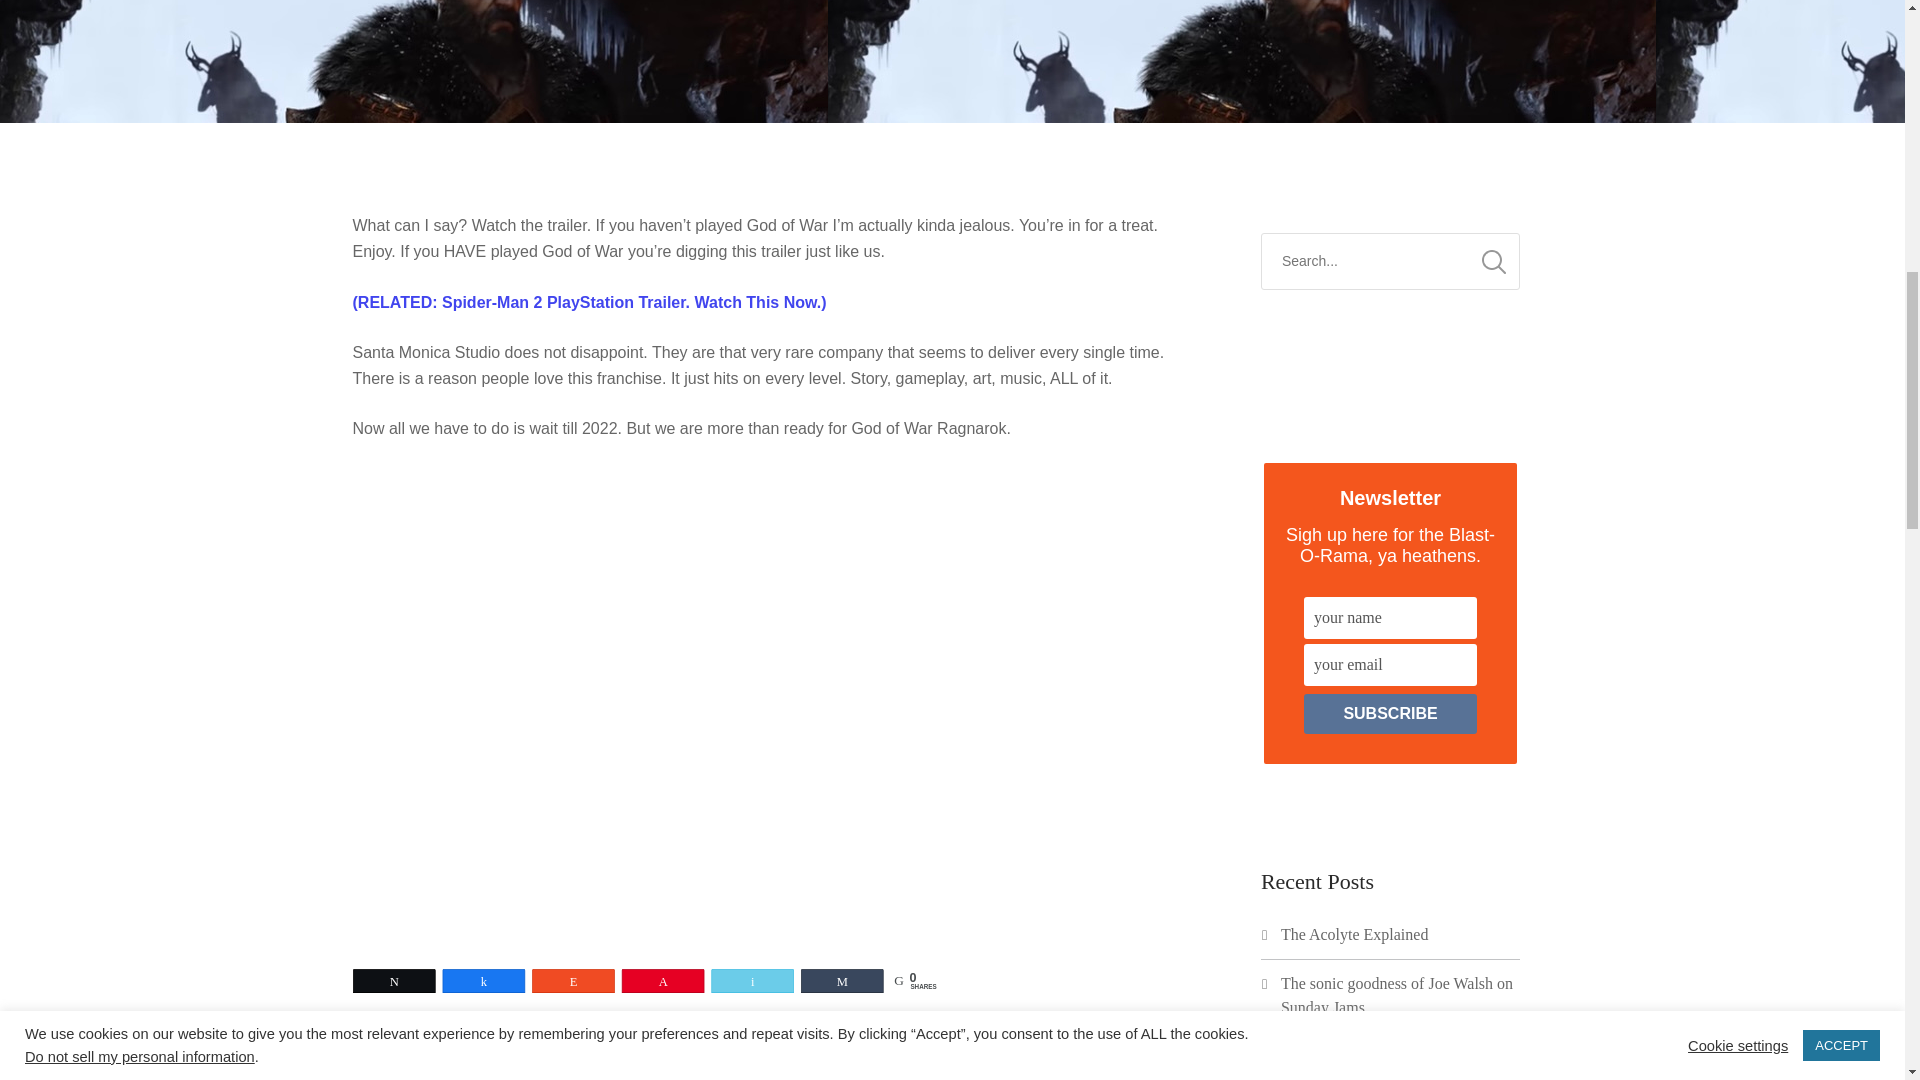  Describe the element at coordinates (419, 1066) in the screenshot. I see `new game trailers` at that location.